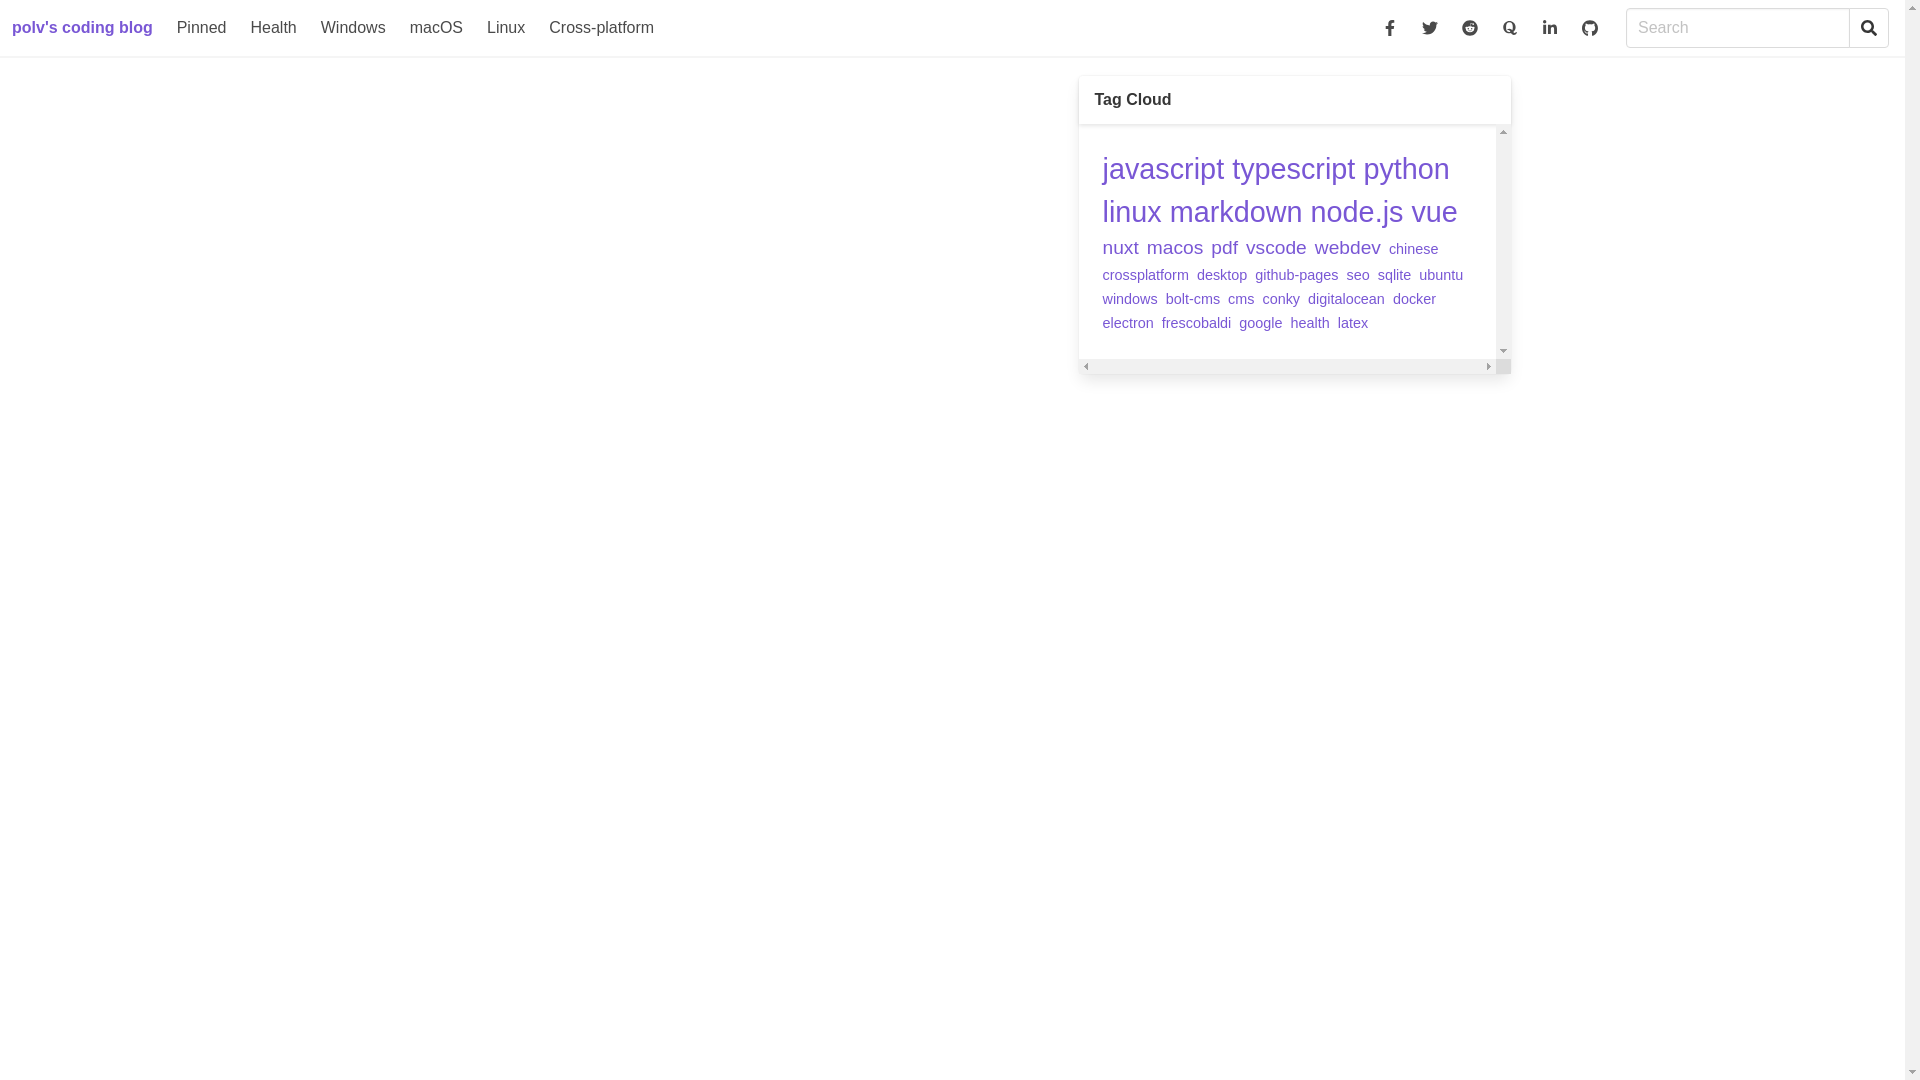  What do you see at coordinates (1236, 212) in the screenshot?
I see `markdown` at bounding box center [1236, 212].